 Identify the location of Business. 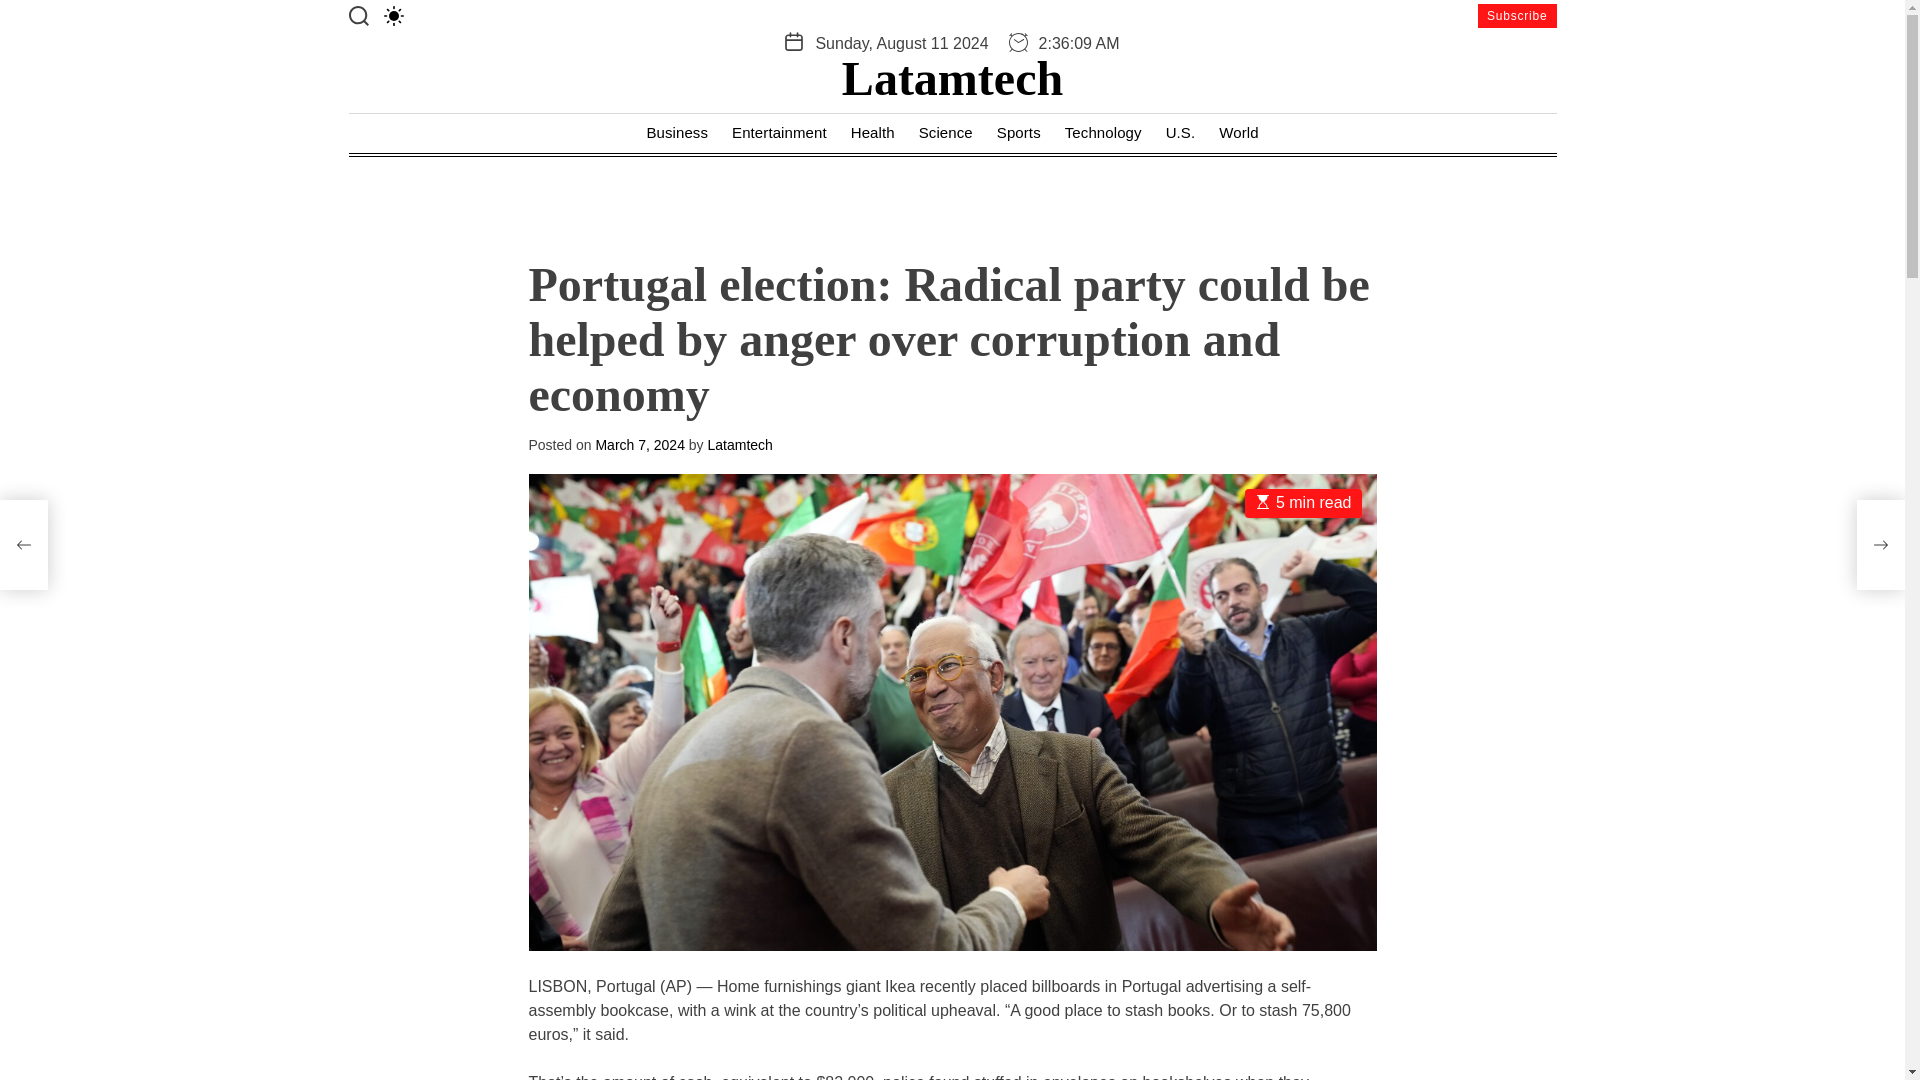
(676, 134).